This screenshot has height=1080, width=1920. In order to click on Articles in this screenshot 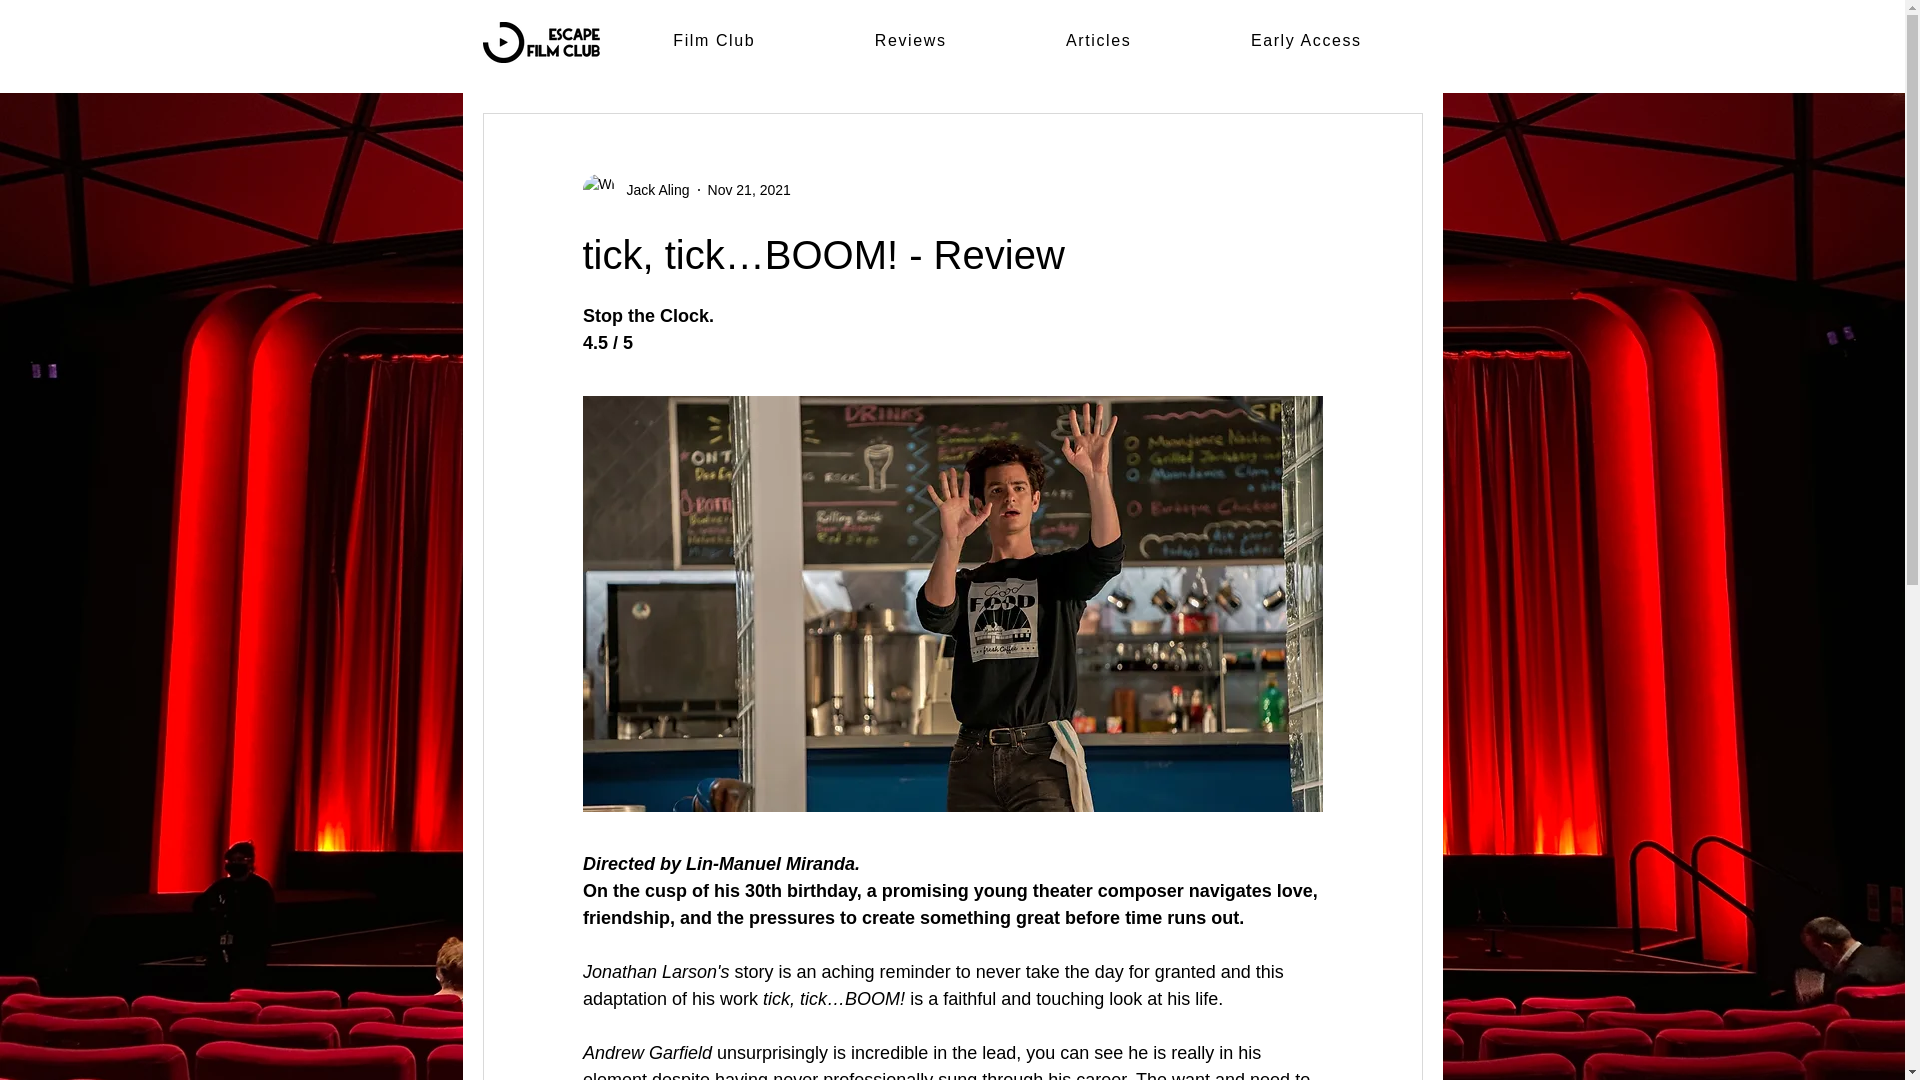, I will do `click(1098, 41)`.